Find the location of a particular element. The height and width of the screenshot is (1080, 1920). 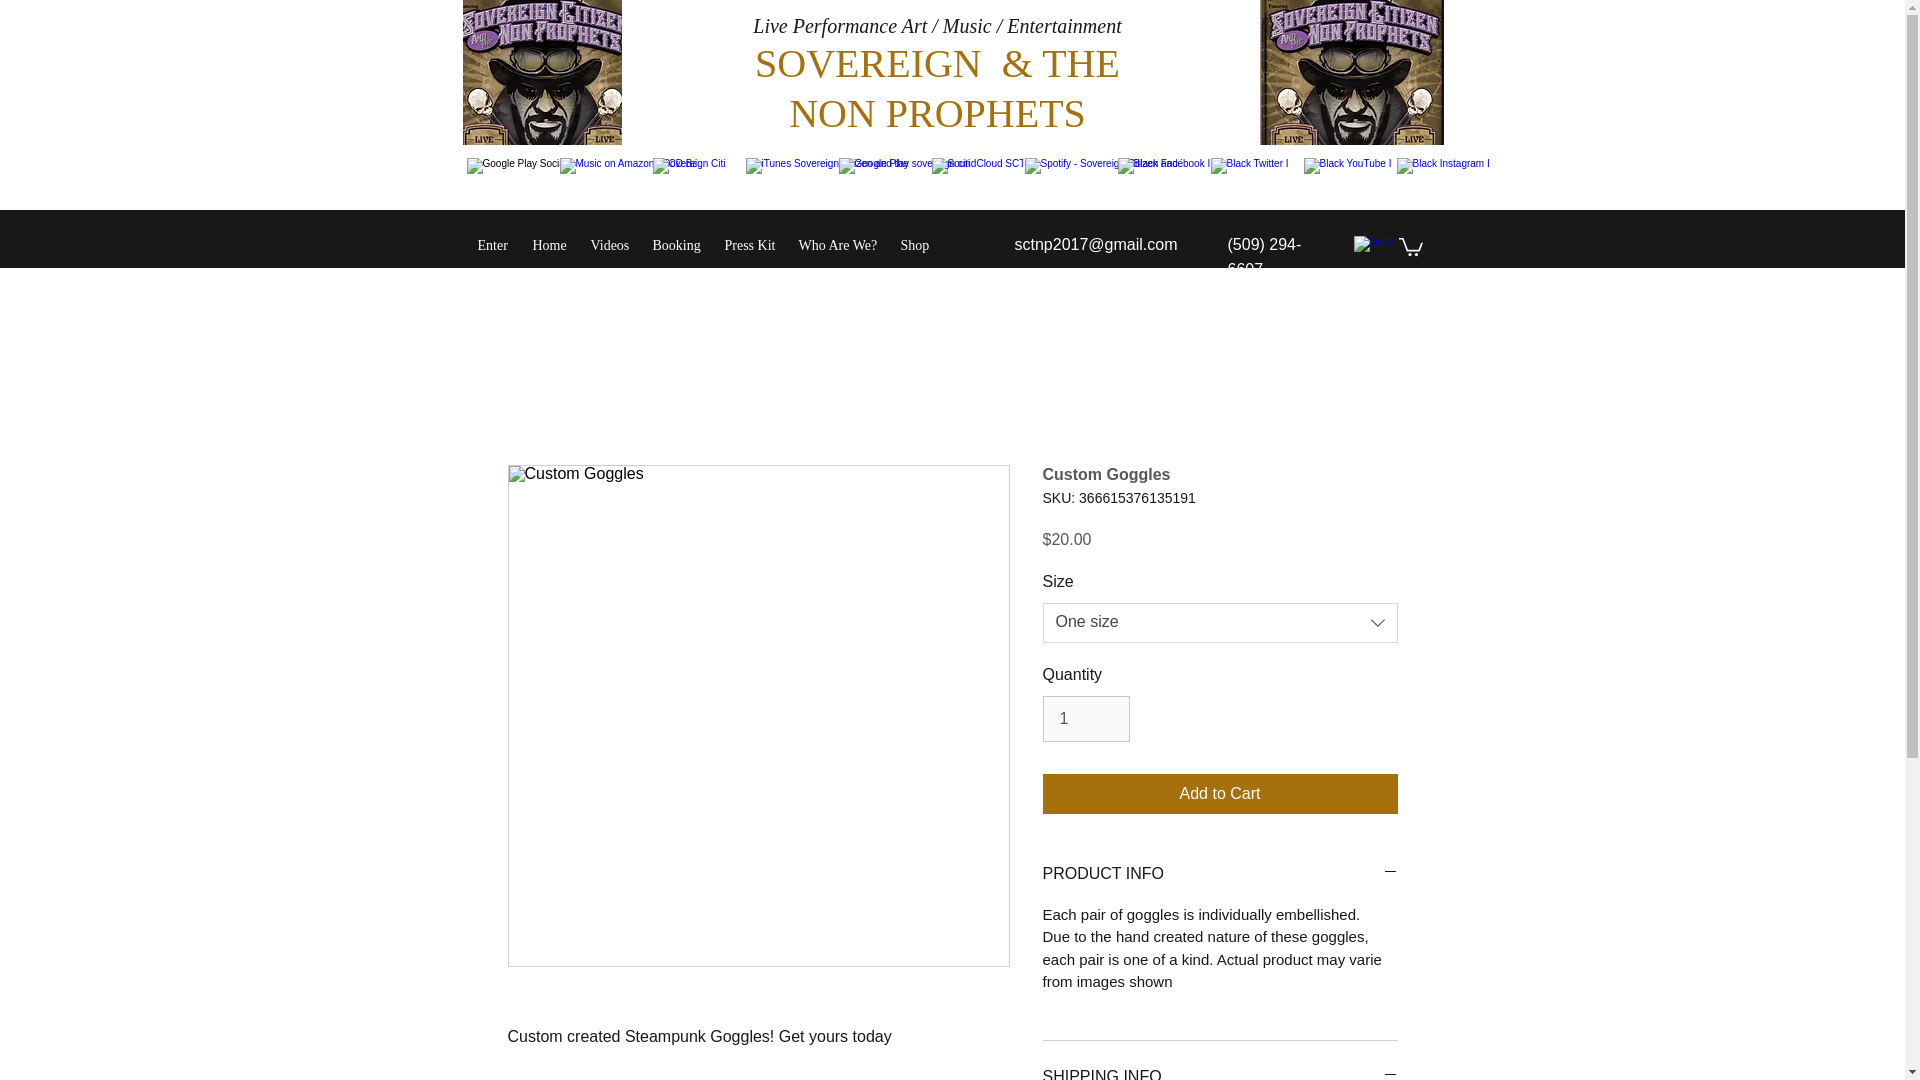

One size is located at coordinates (1220, 622).